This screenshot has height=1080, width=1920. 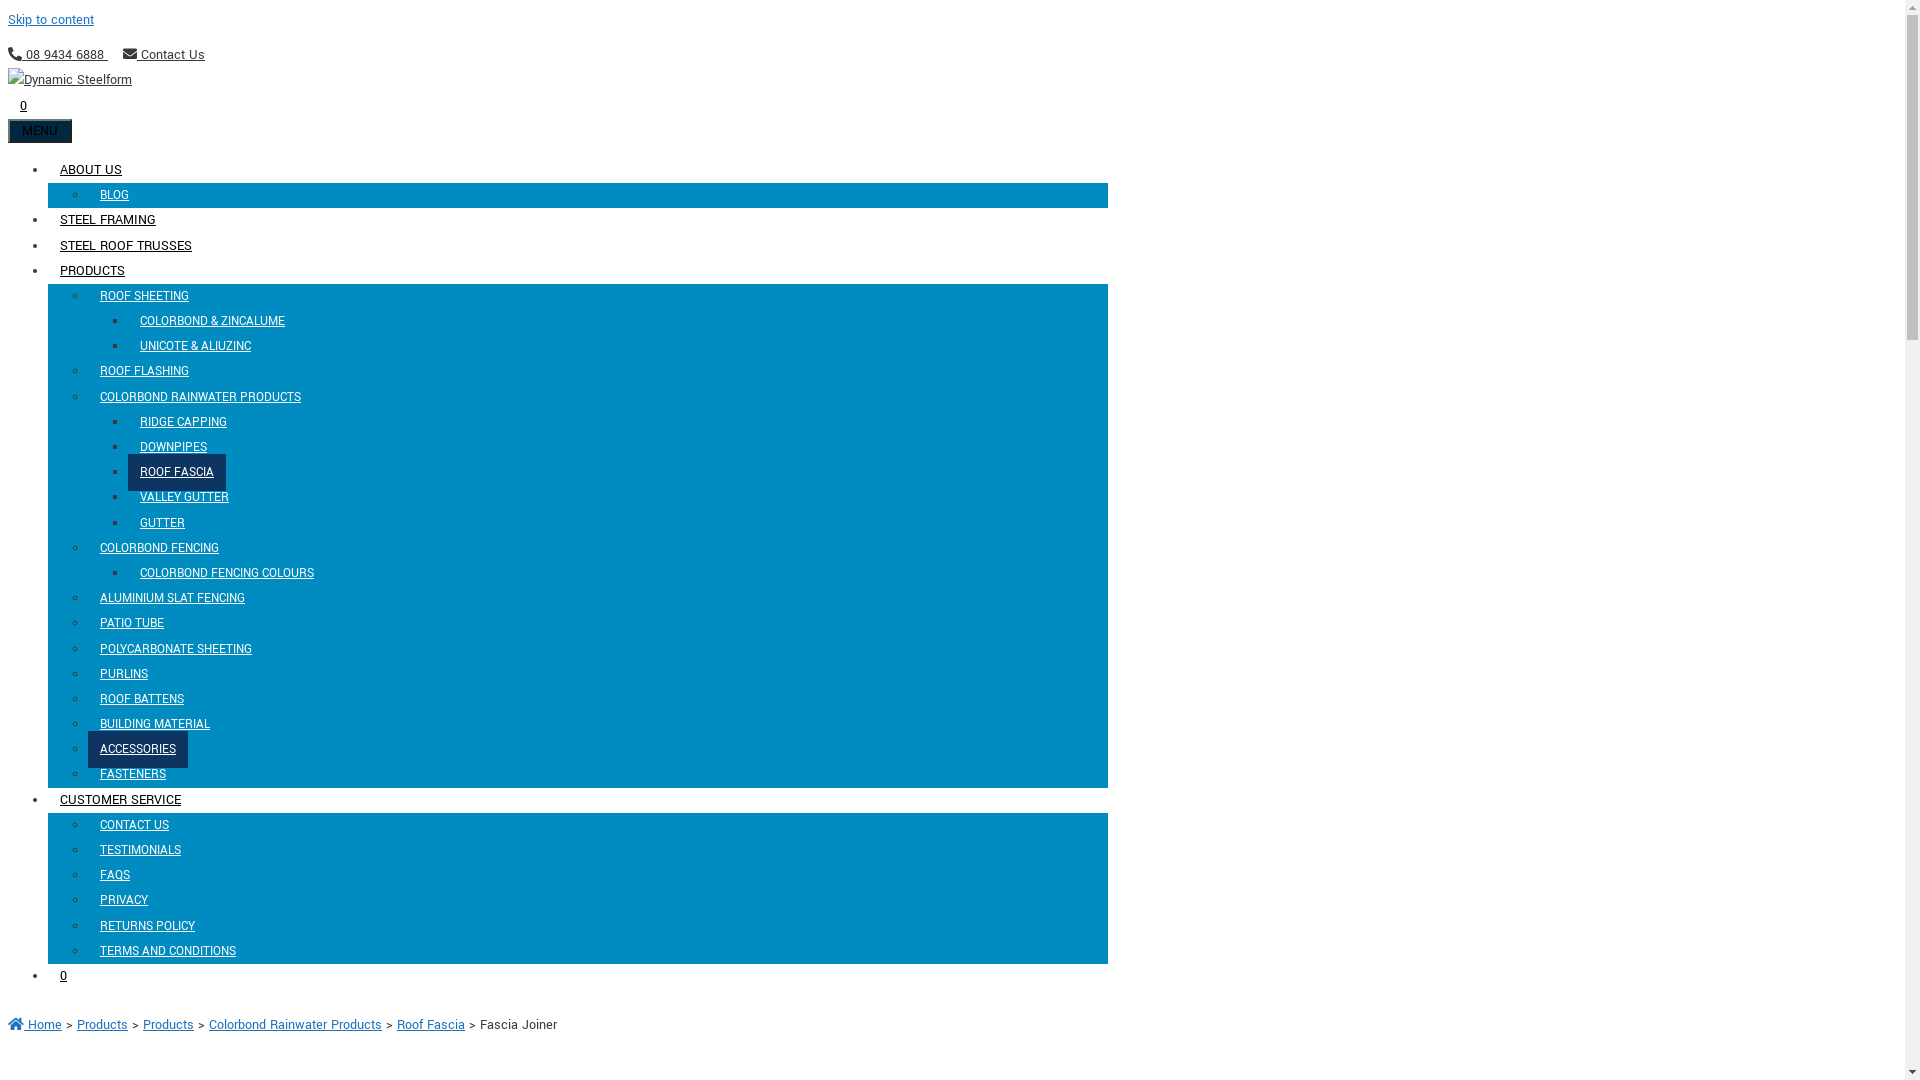 What do you see at coordinates (134, 826) in the screenshot?
I see `CONTACT US` at bounding box center [134, 826].